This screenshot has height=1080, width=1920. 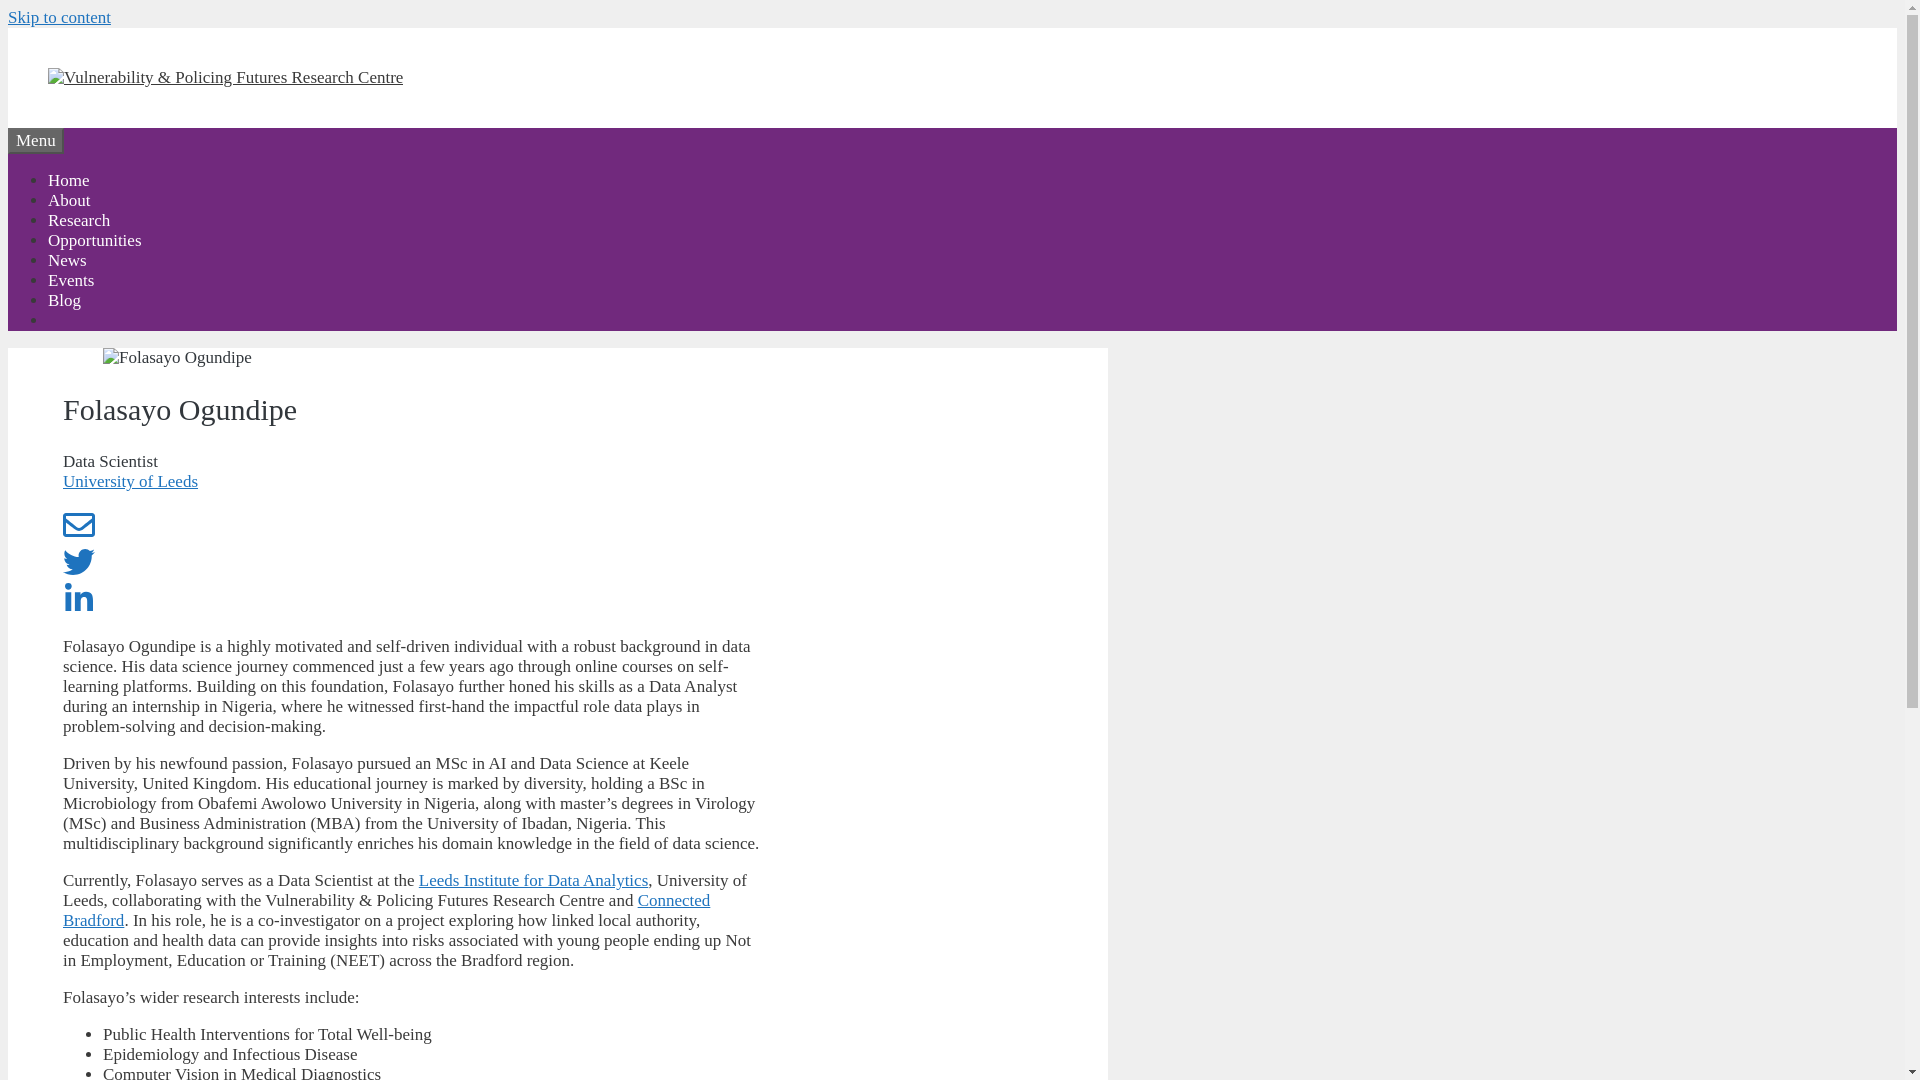 What do you see at coordinates (95, 240) in the screenshot?
I see `Opportunities` at bounding box center [95, 240].